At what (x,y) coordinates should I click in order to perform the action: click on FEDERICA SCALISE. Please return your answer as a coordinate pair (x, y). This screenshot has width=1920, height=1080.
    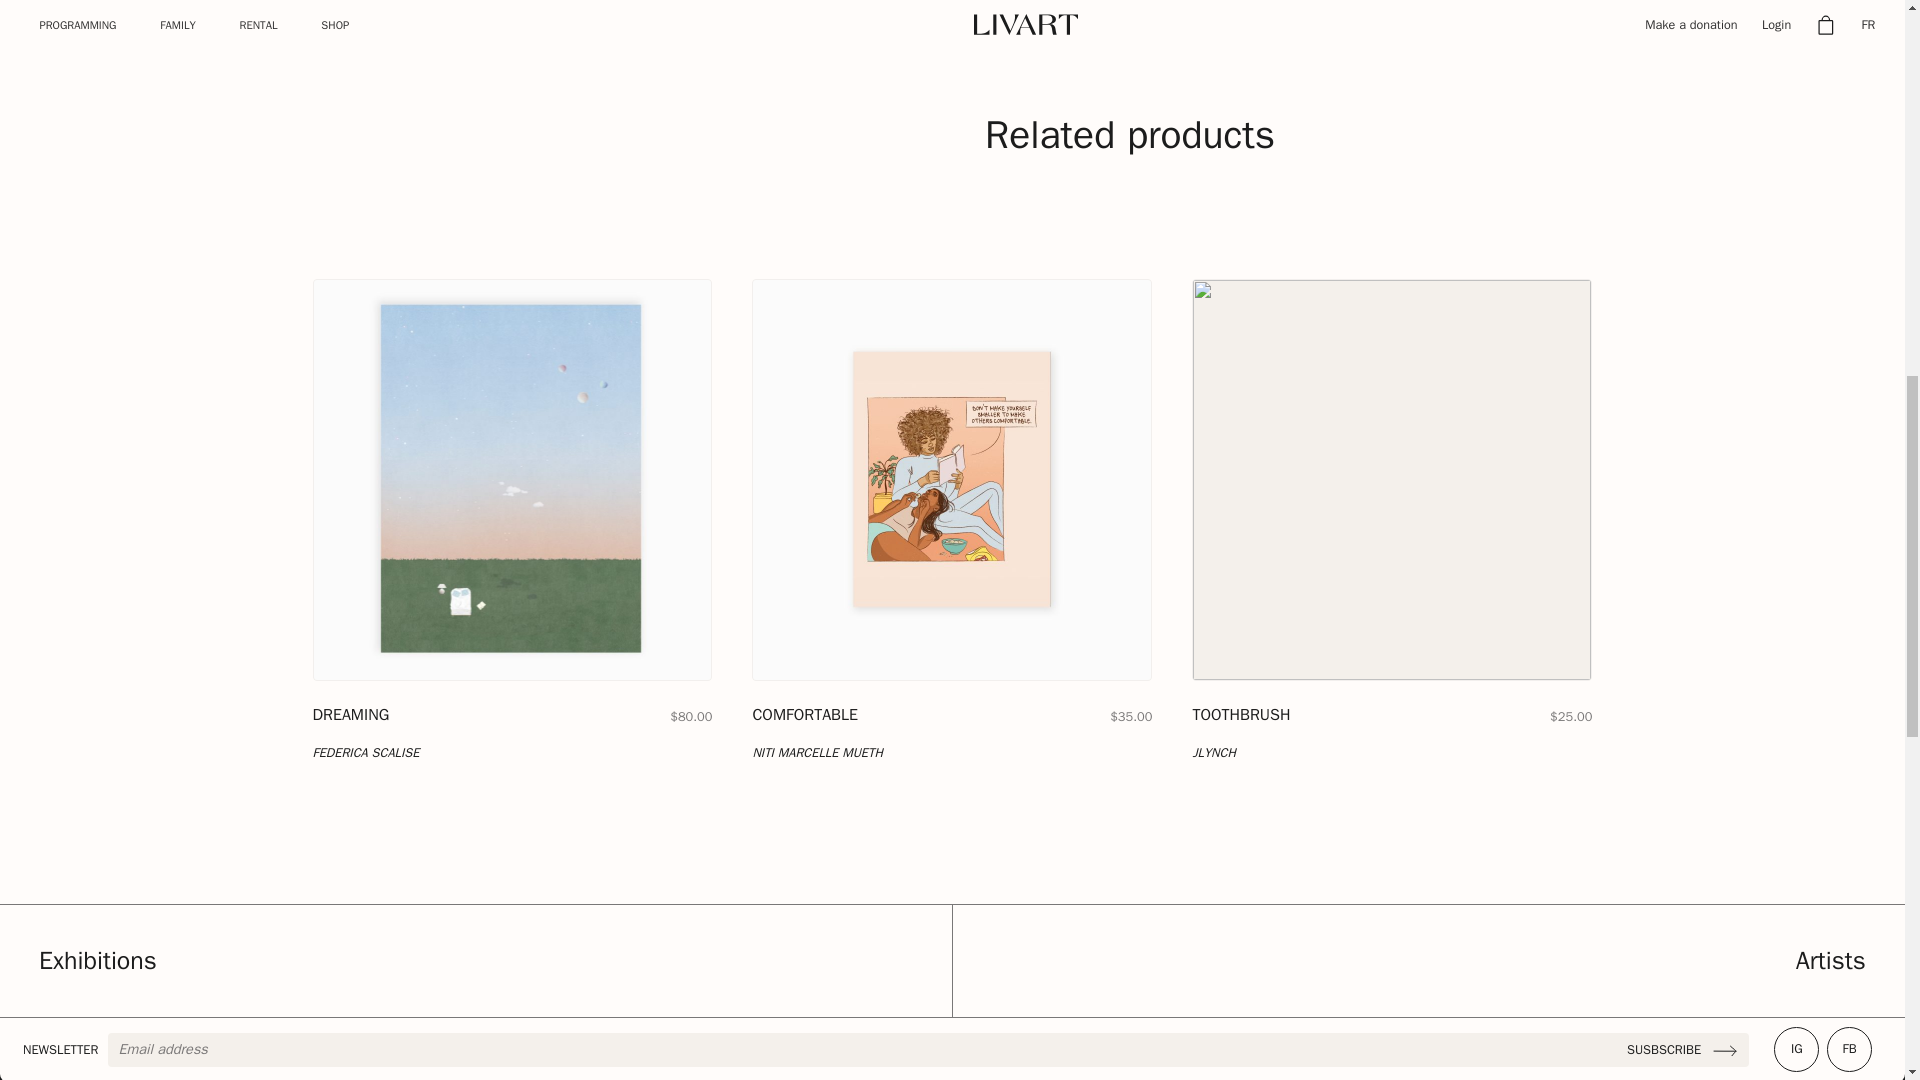
    Looking at the image, I should click on (364, 753).